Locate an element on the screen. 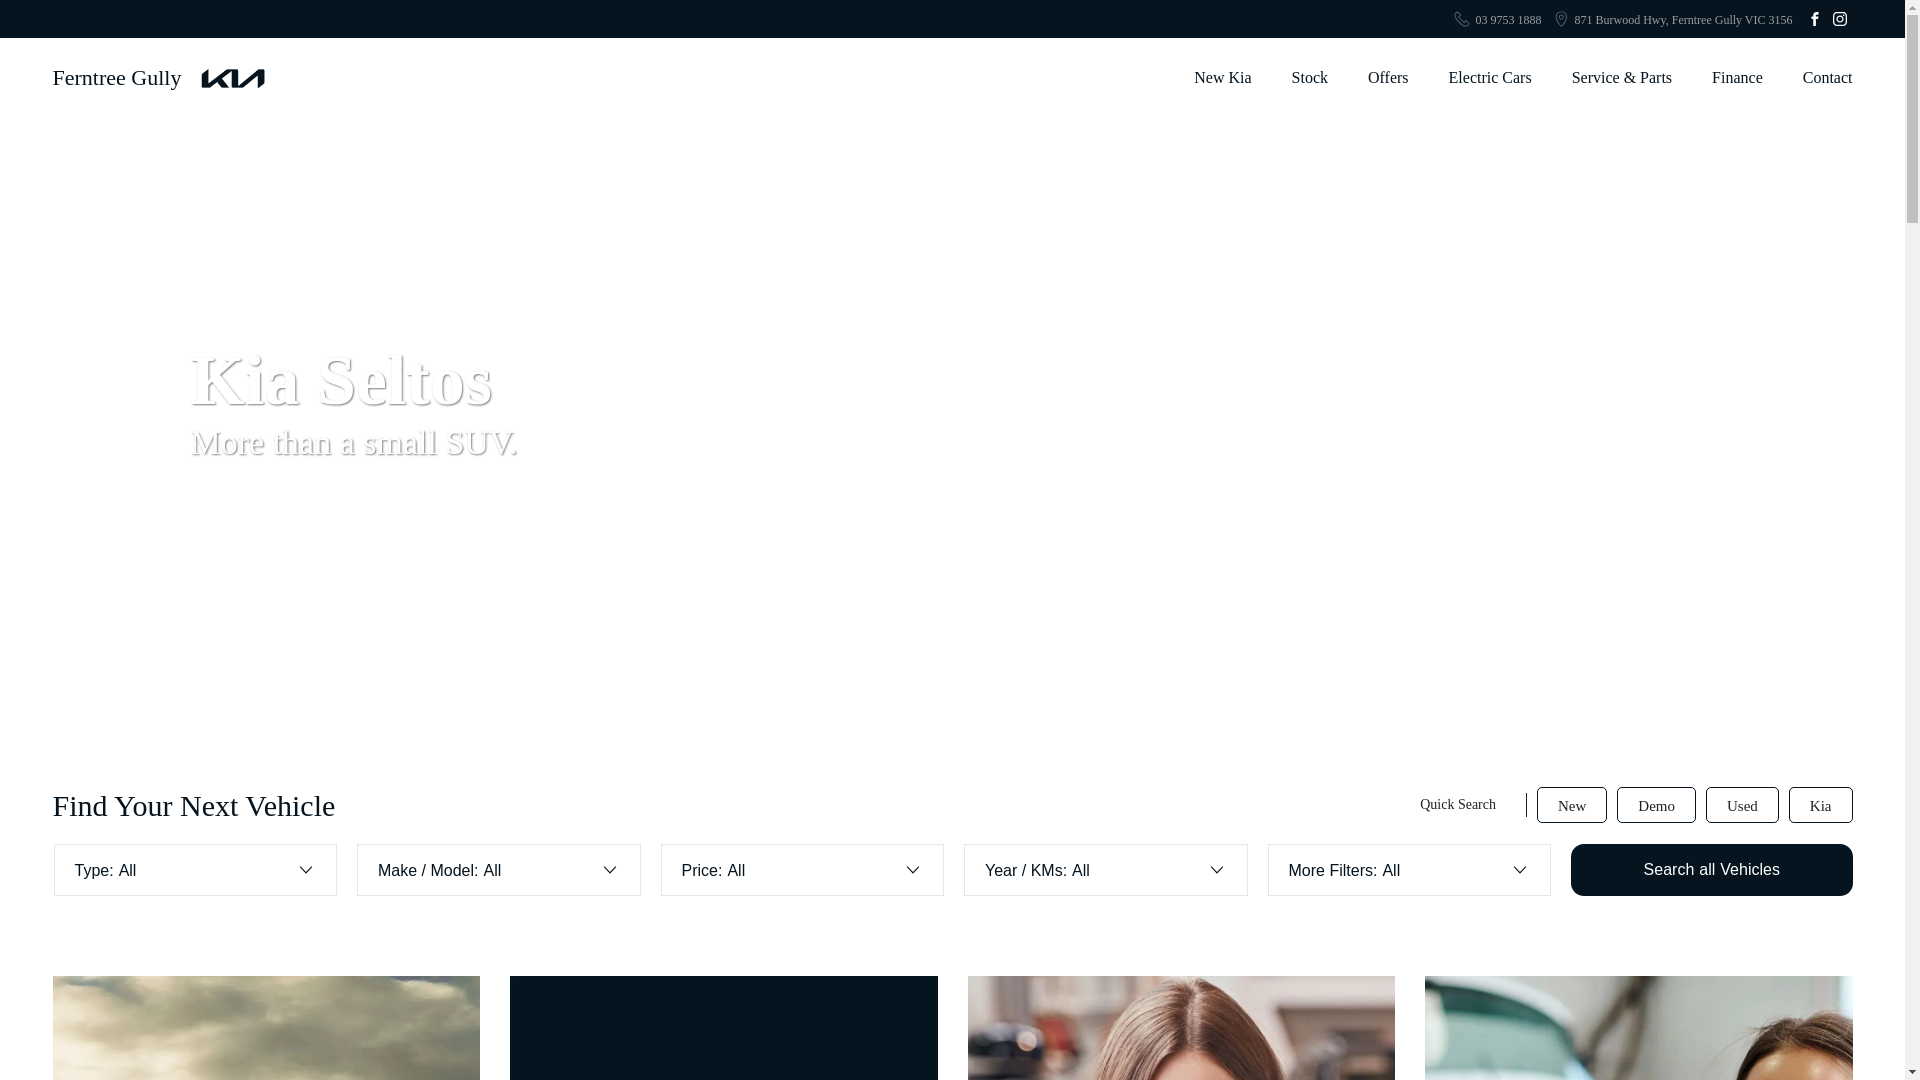 The image size is (1920, 1080). New Kia is located at coordinates (1222, 78).